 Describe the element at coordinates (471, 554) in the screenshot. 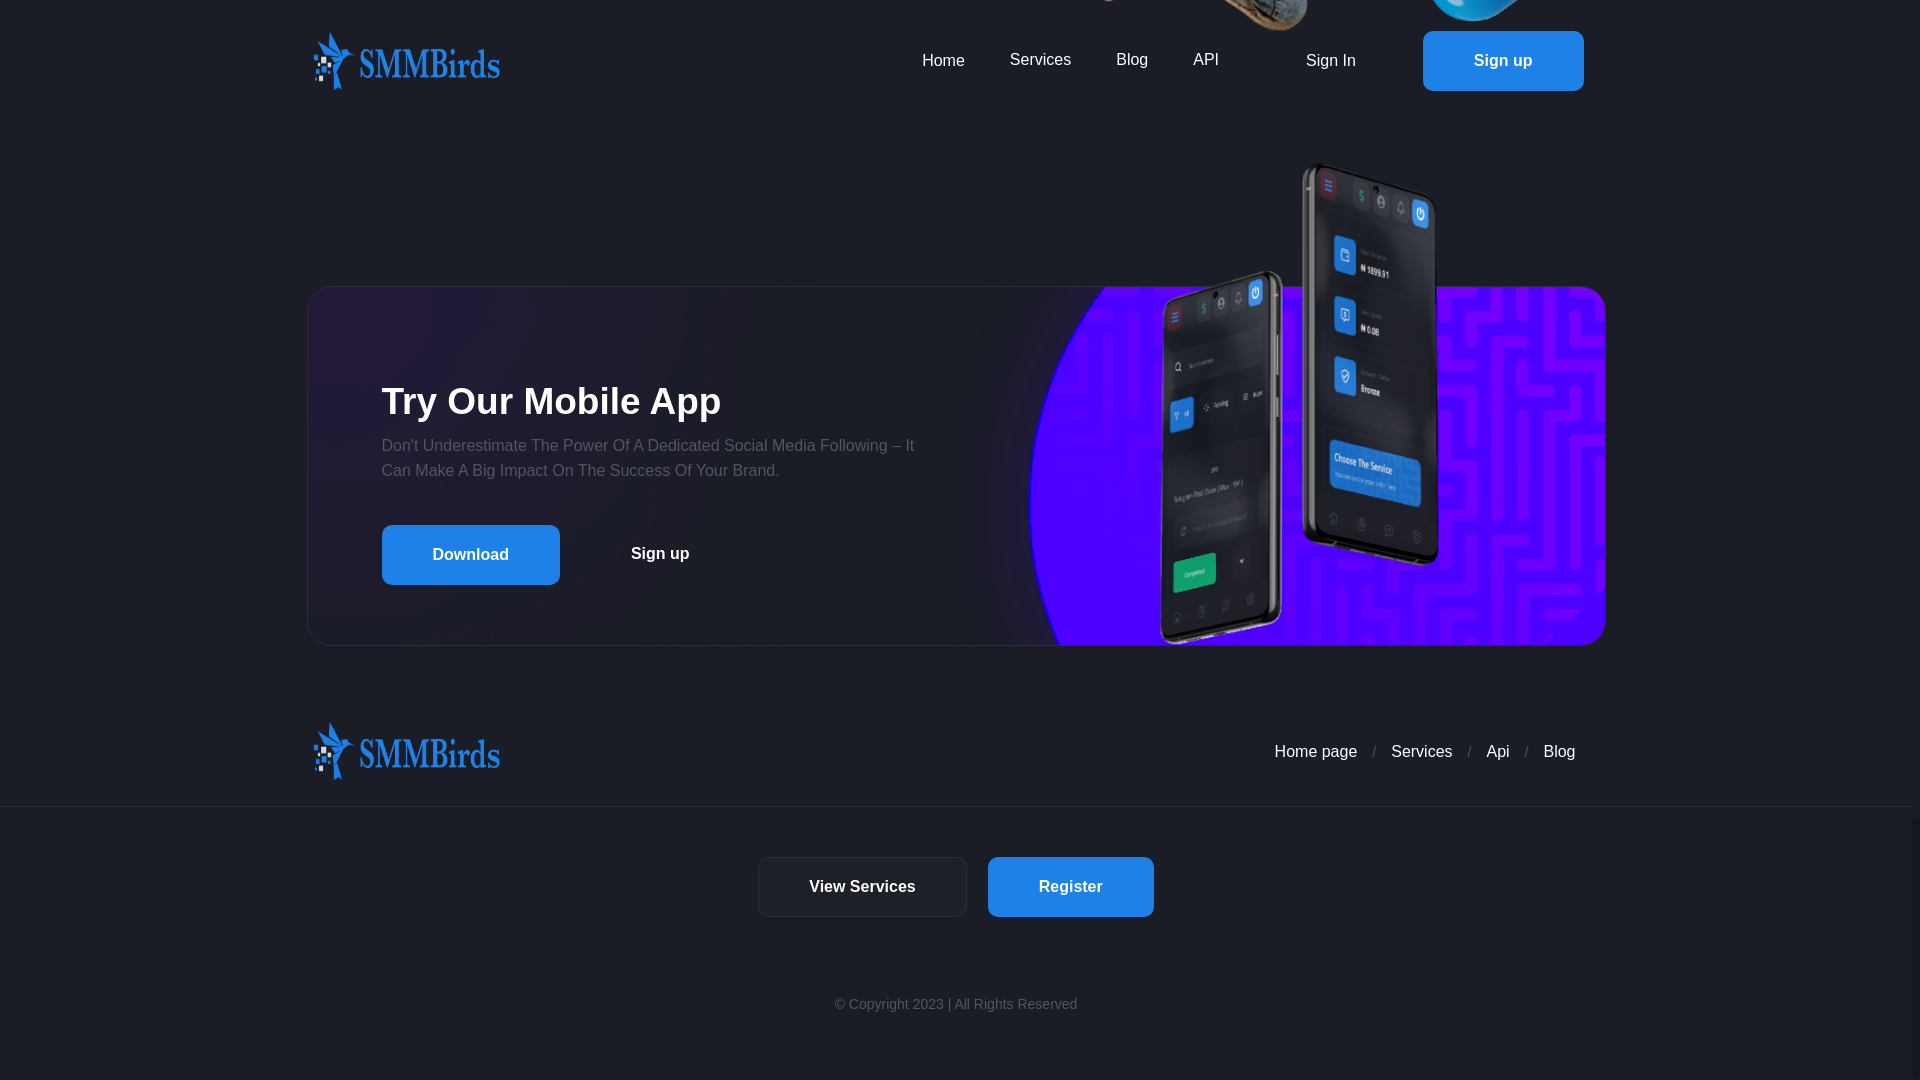

I see `Download` at that location.